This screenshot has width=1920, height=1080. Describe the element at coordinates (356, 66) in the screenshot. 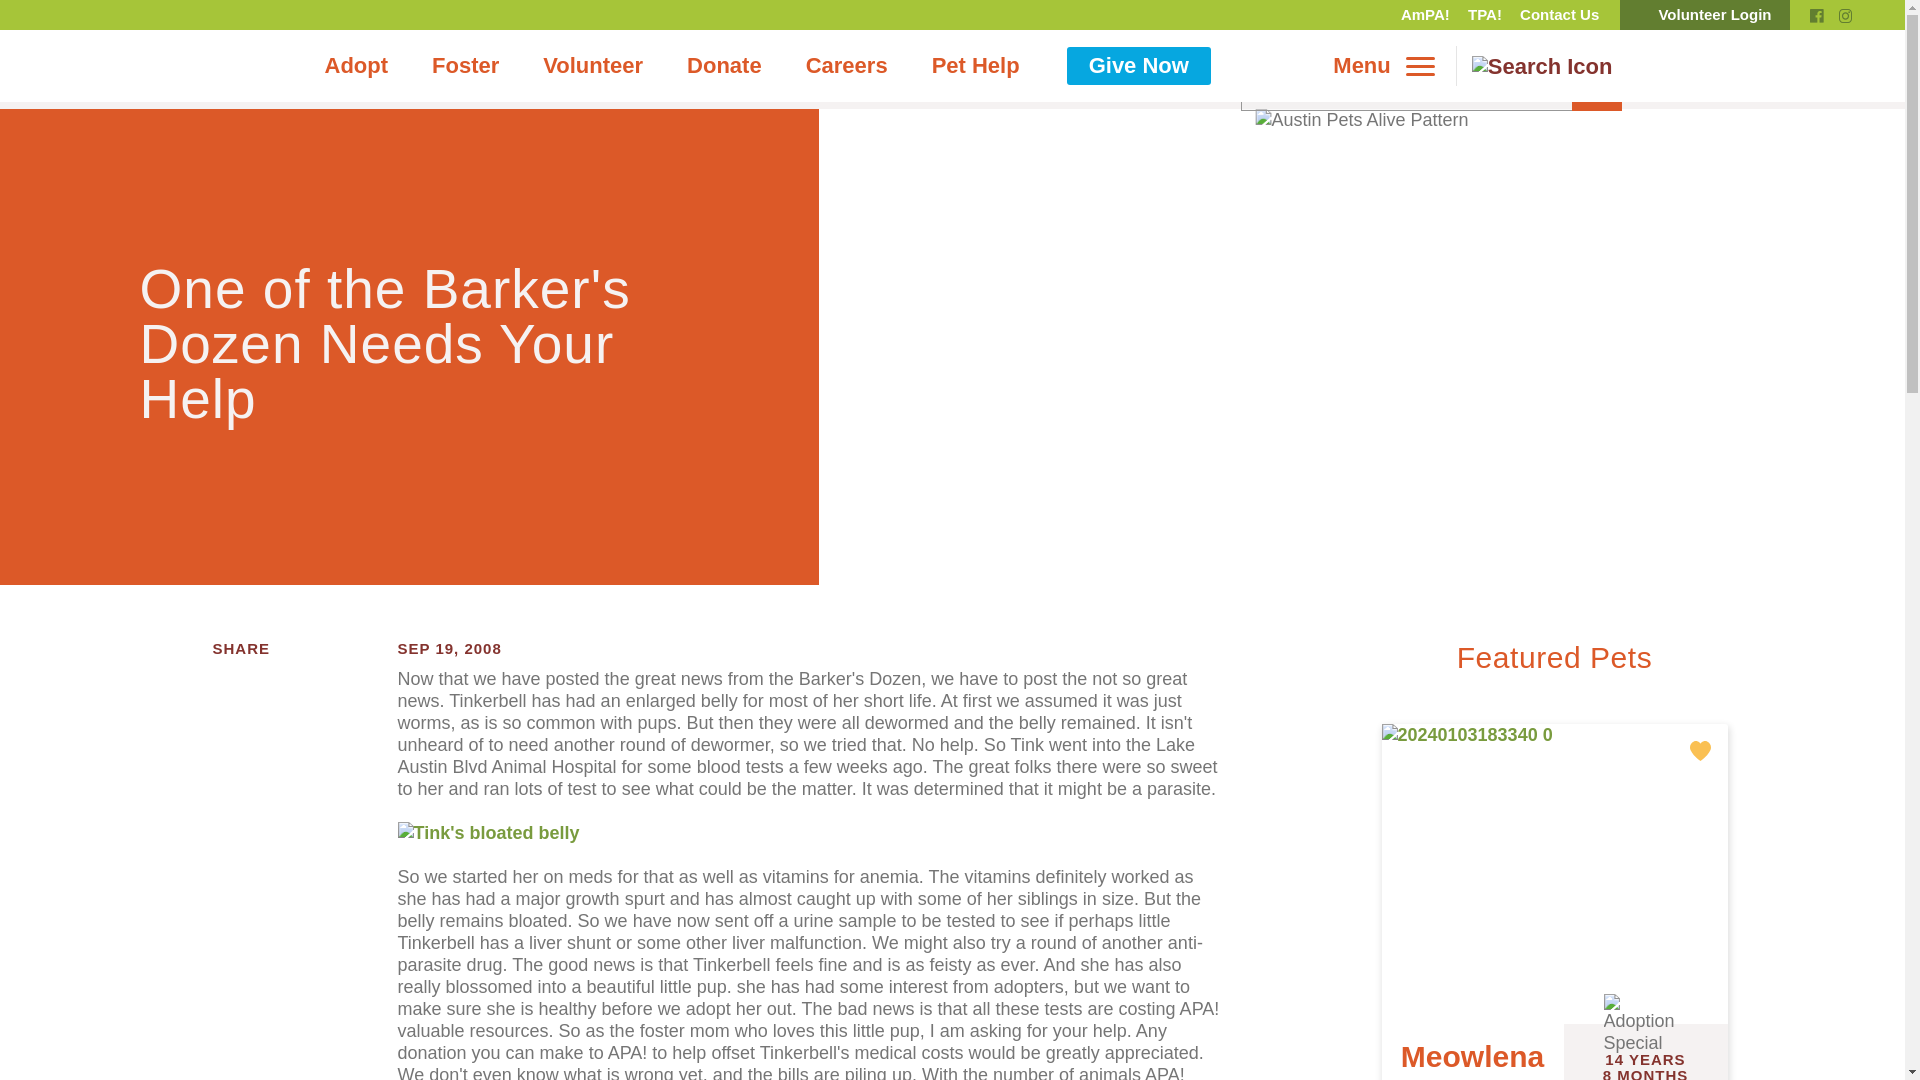

I see `Adopt` at that location.